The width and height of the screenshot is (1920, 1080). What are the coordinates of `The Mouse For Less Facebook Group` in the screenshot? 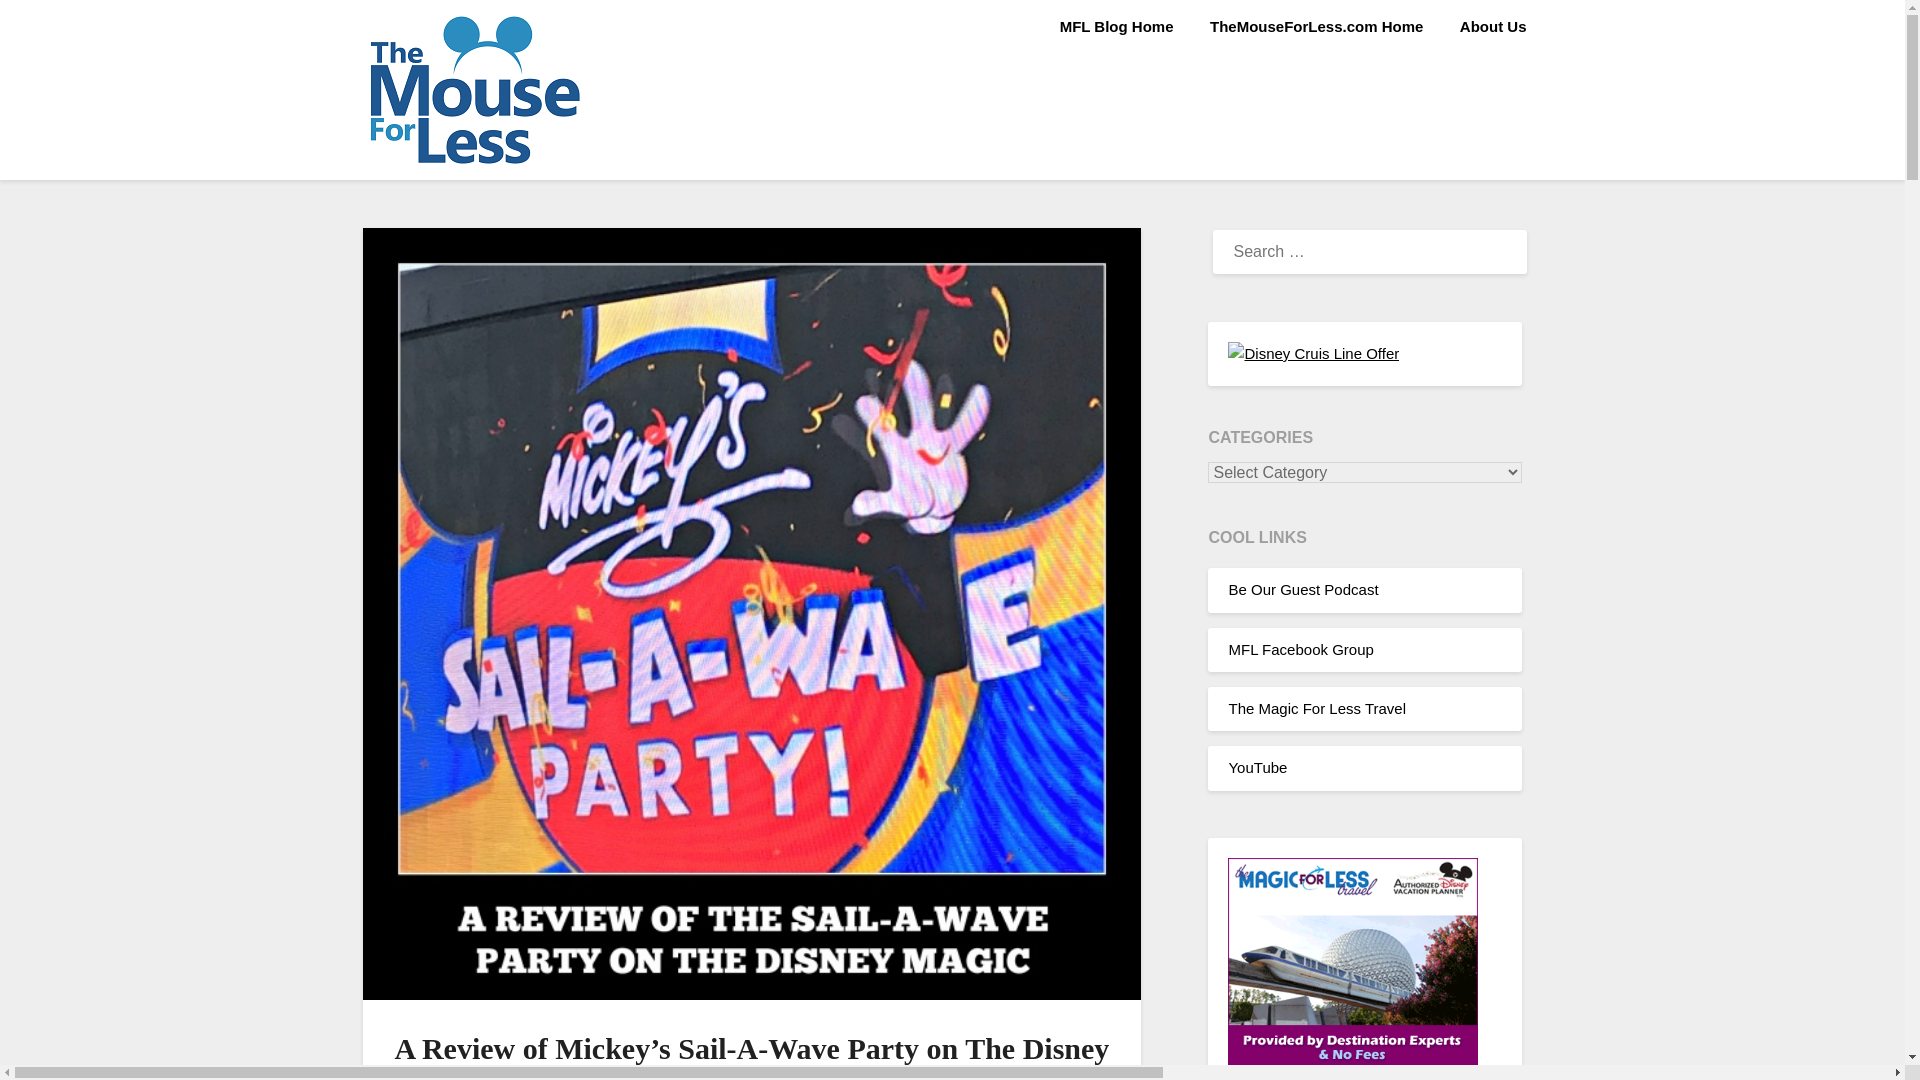 It's located at (1300, 649).